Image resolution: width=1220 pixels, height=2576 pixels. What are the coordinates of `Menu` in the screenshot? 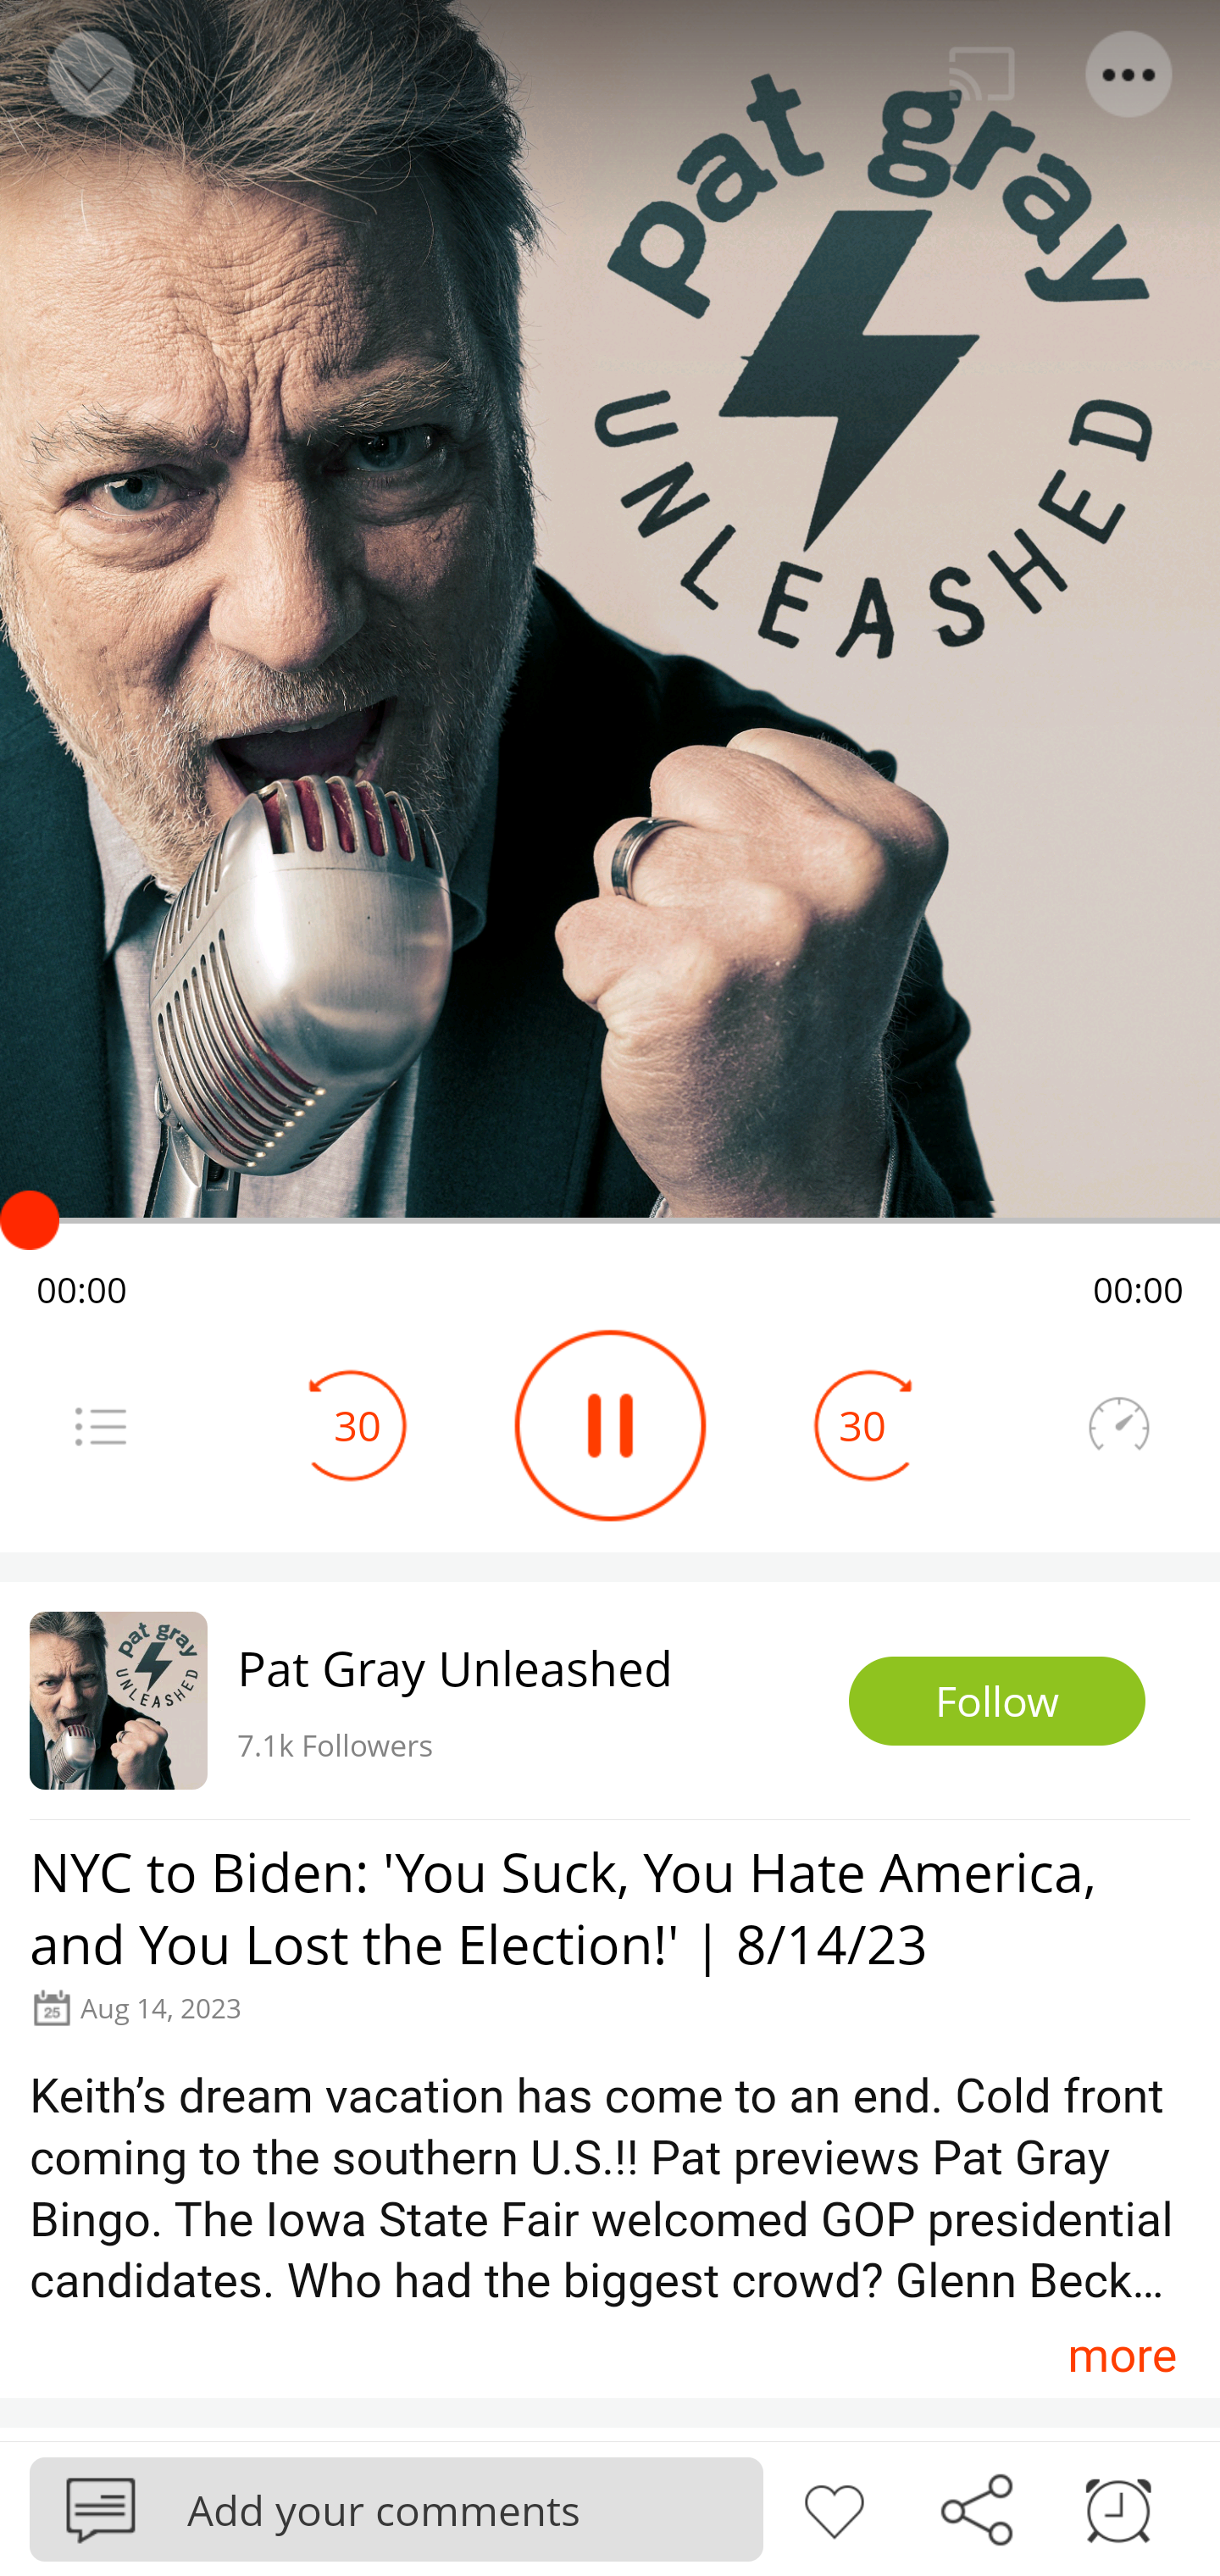 It's located at (100, 1425).